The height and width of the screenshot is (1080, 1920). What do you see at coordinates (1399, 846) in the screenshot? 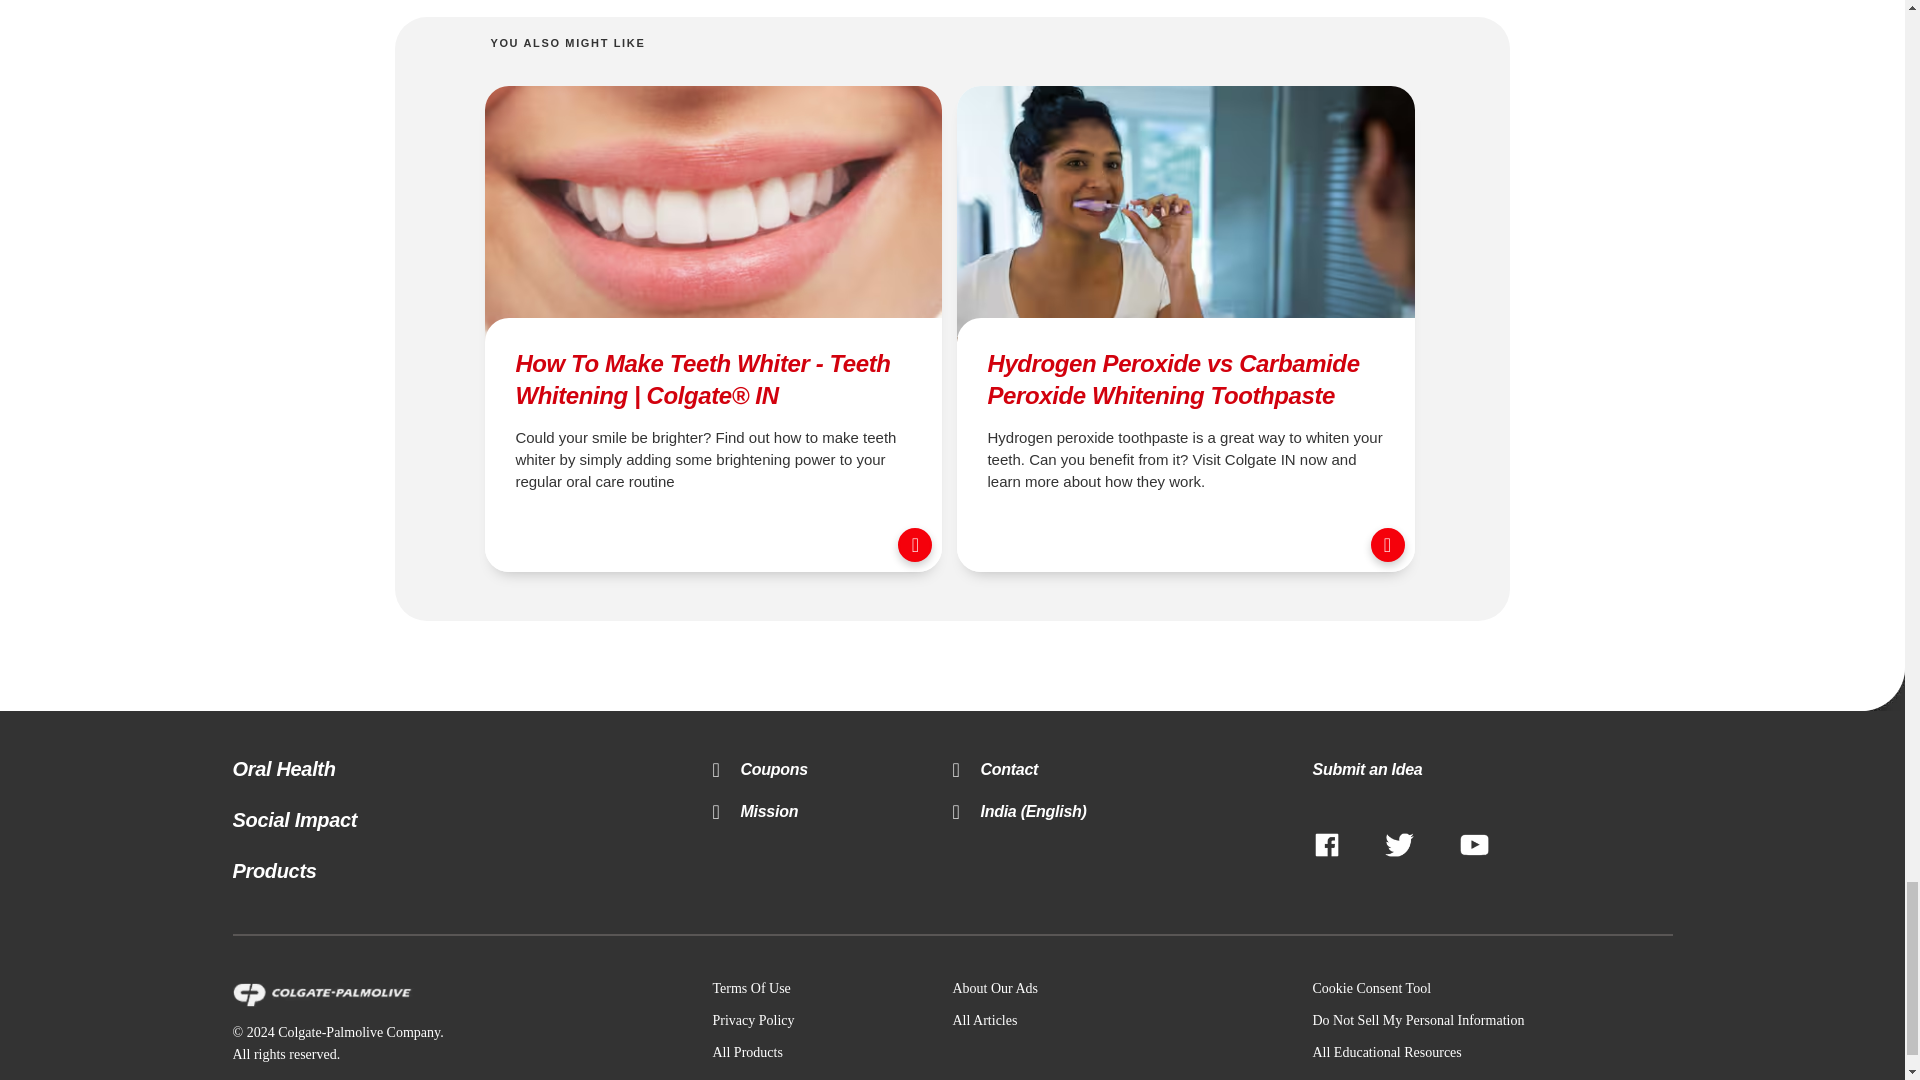
I see `Twitter` at bounding box center [1399, 846].